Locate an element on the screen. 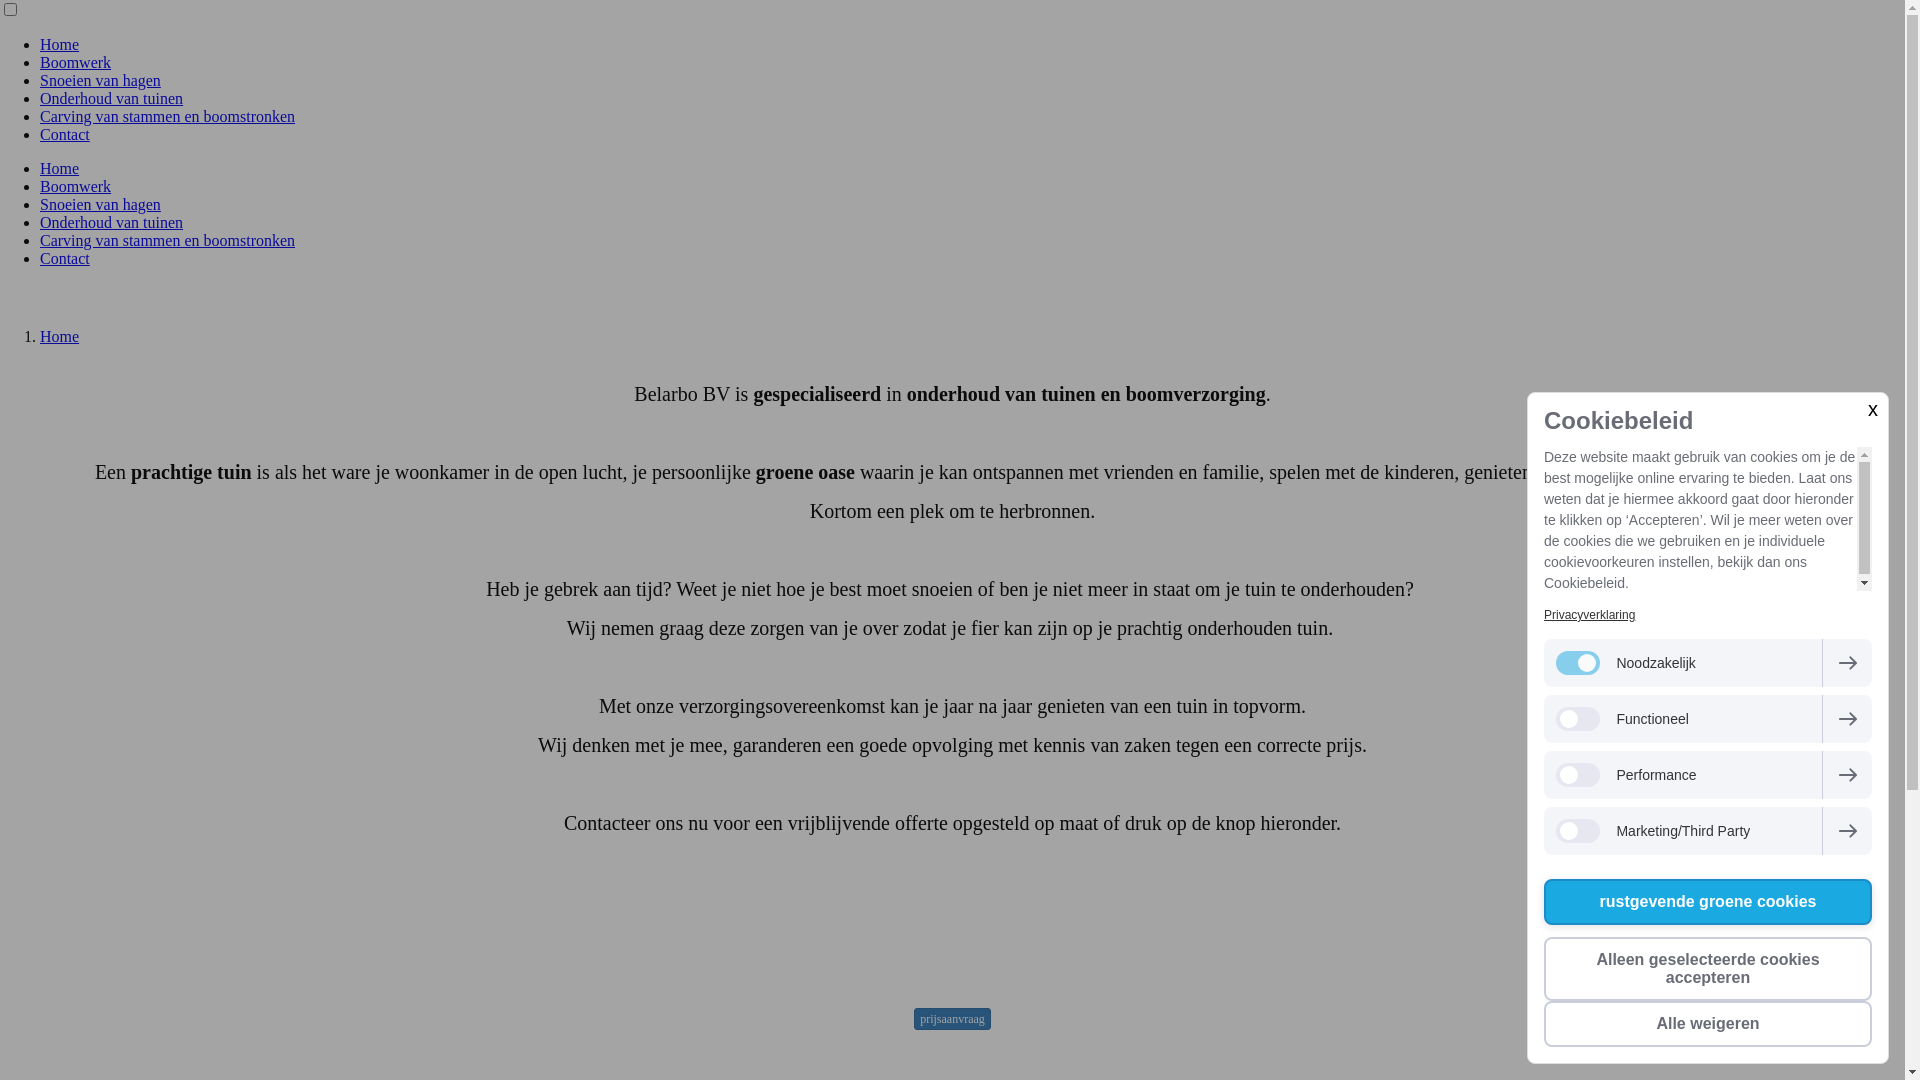 This screenshot has height=1080, width=1920. Boomwerk is located at coordinates (76, 62).